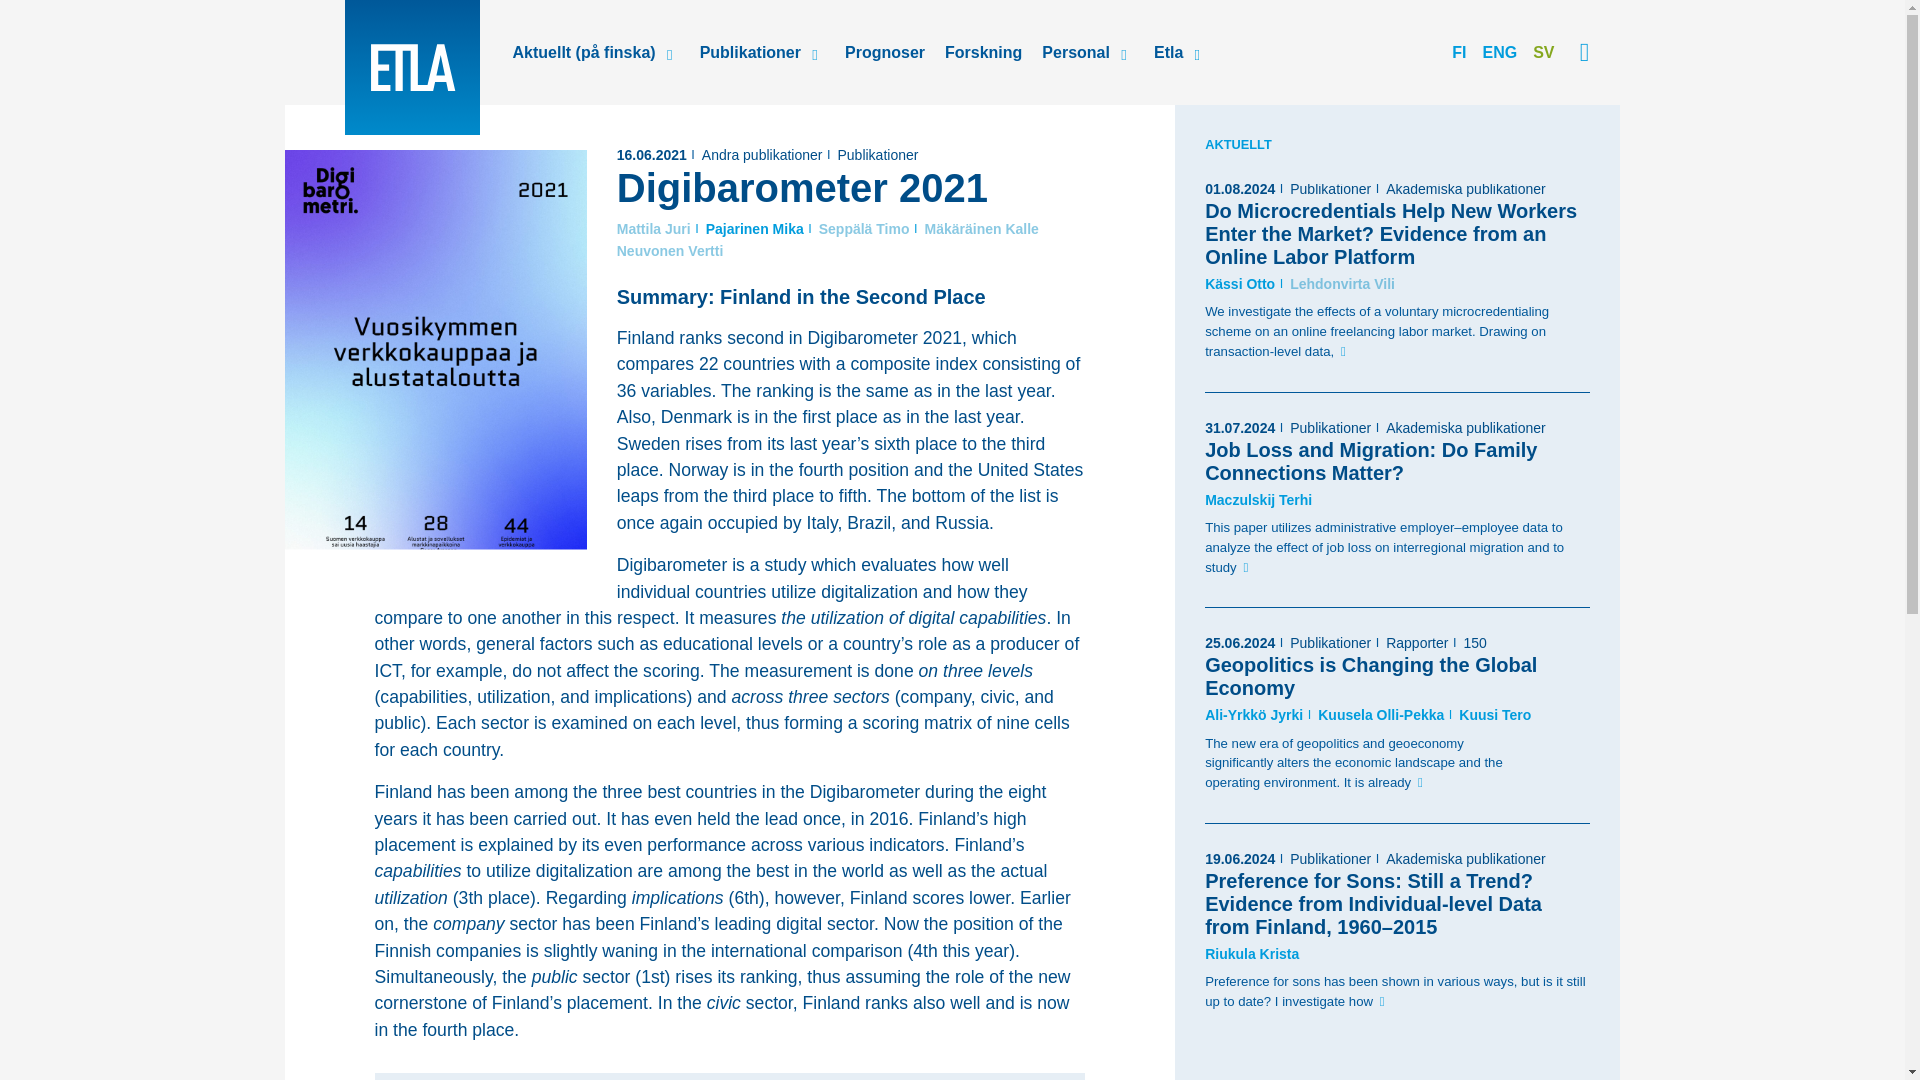  Describe the element at coordinates (1330, 188) in the screenshot. I see `Publikationer` at that location.